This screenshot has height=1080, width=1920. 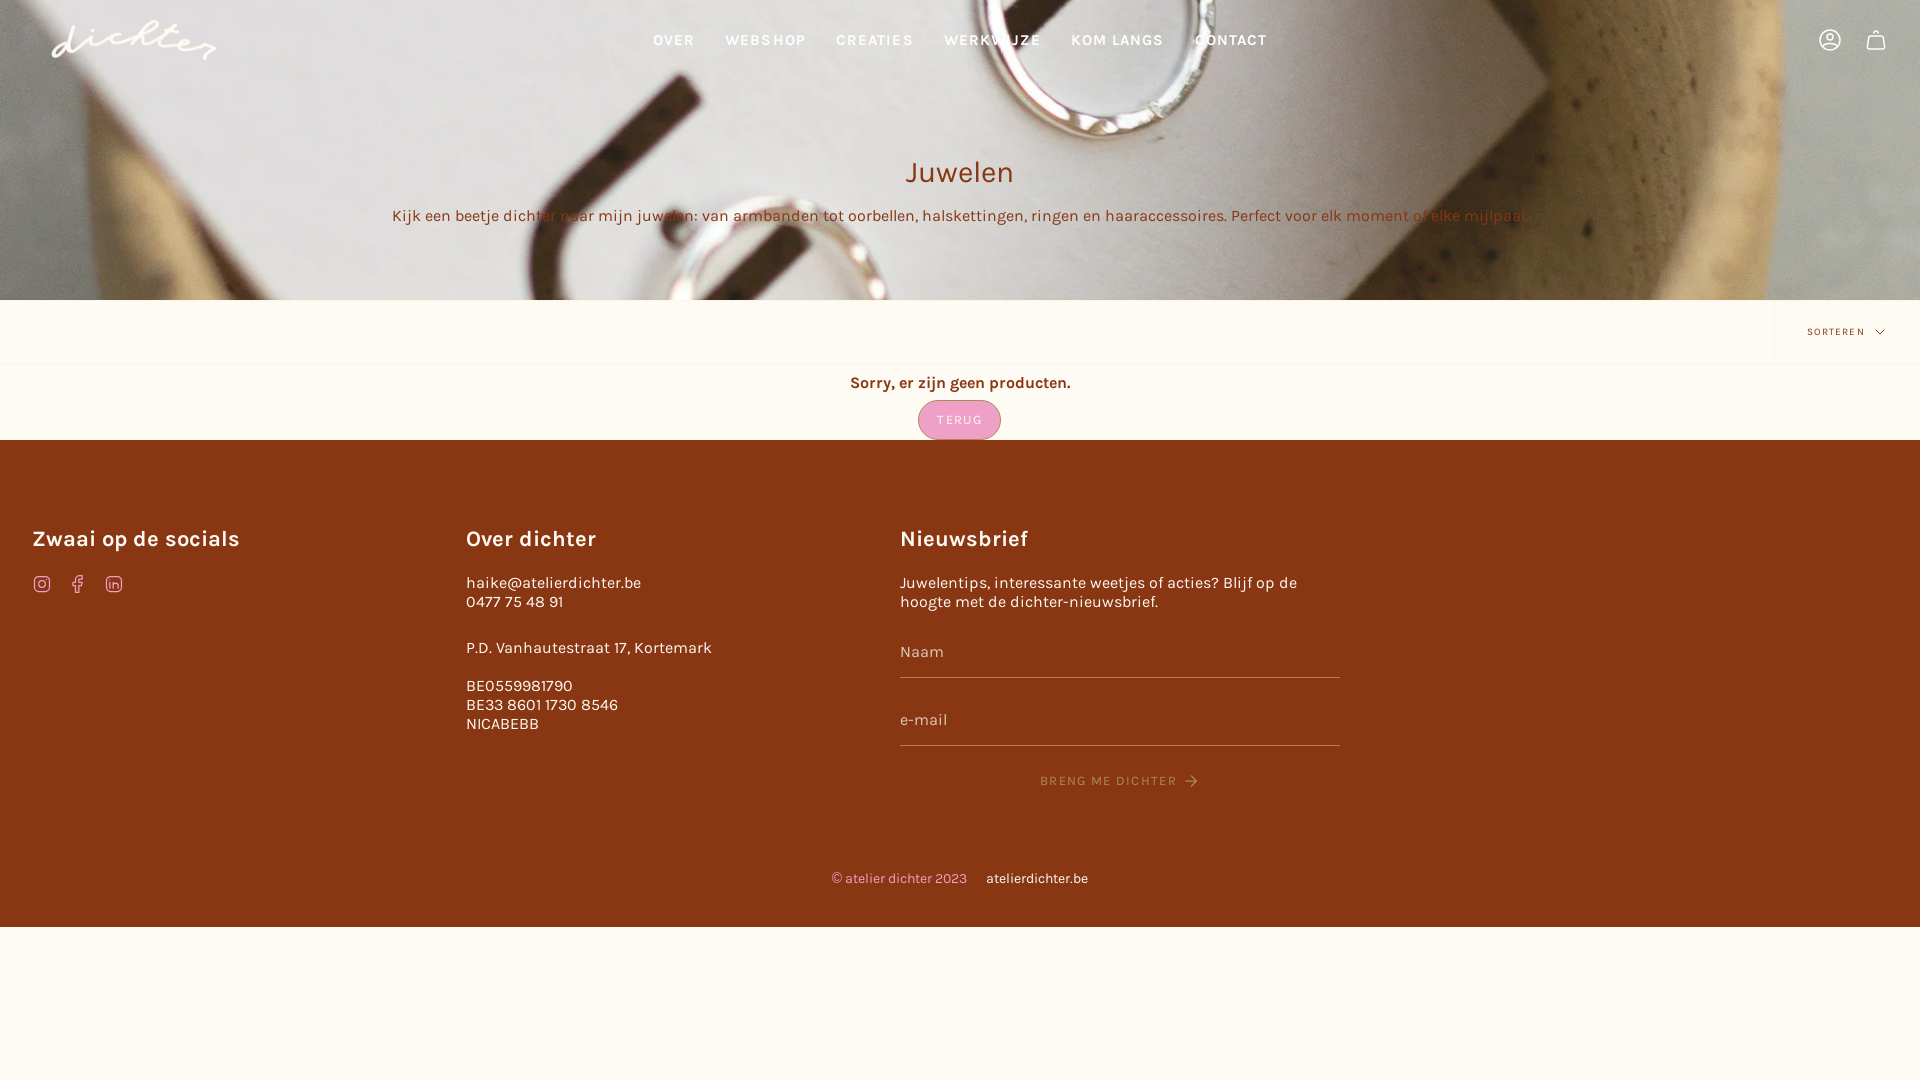 What do you see at coordinates (674, 40) in the screenshot?
I see `OVER` at bounding box center [674, 40].